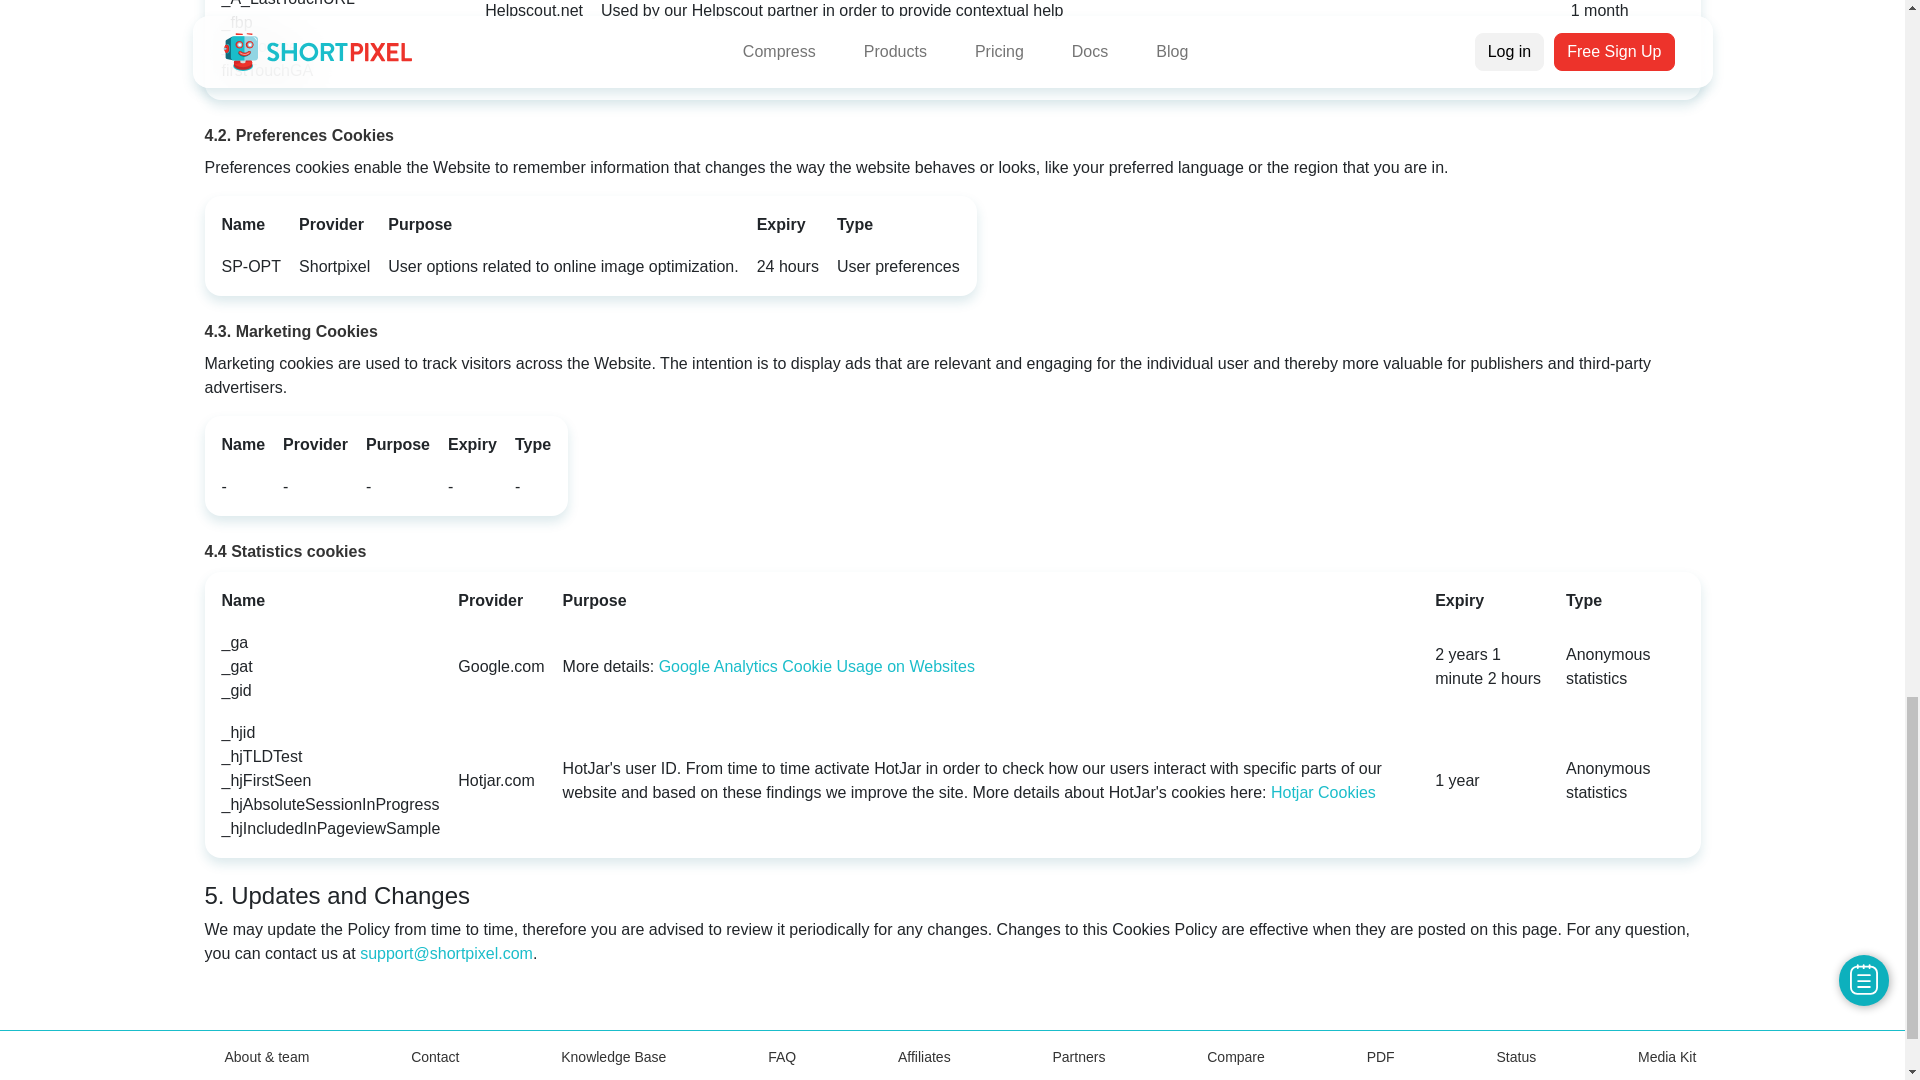 The width and height of the screenshot is (1920, 1080). What do you see at coordinates (816, 666) in the screenshot?
I see `Google Analytics Cookie Usage on Websites` at bounding box center [816, 666].